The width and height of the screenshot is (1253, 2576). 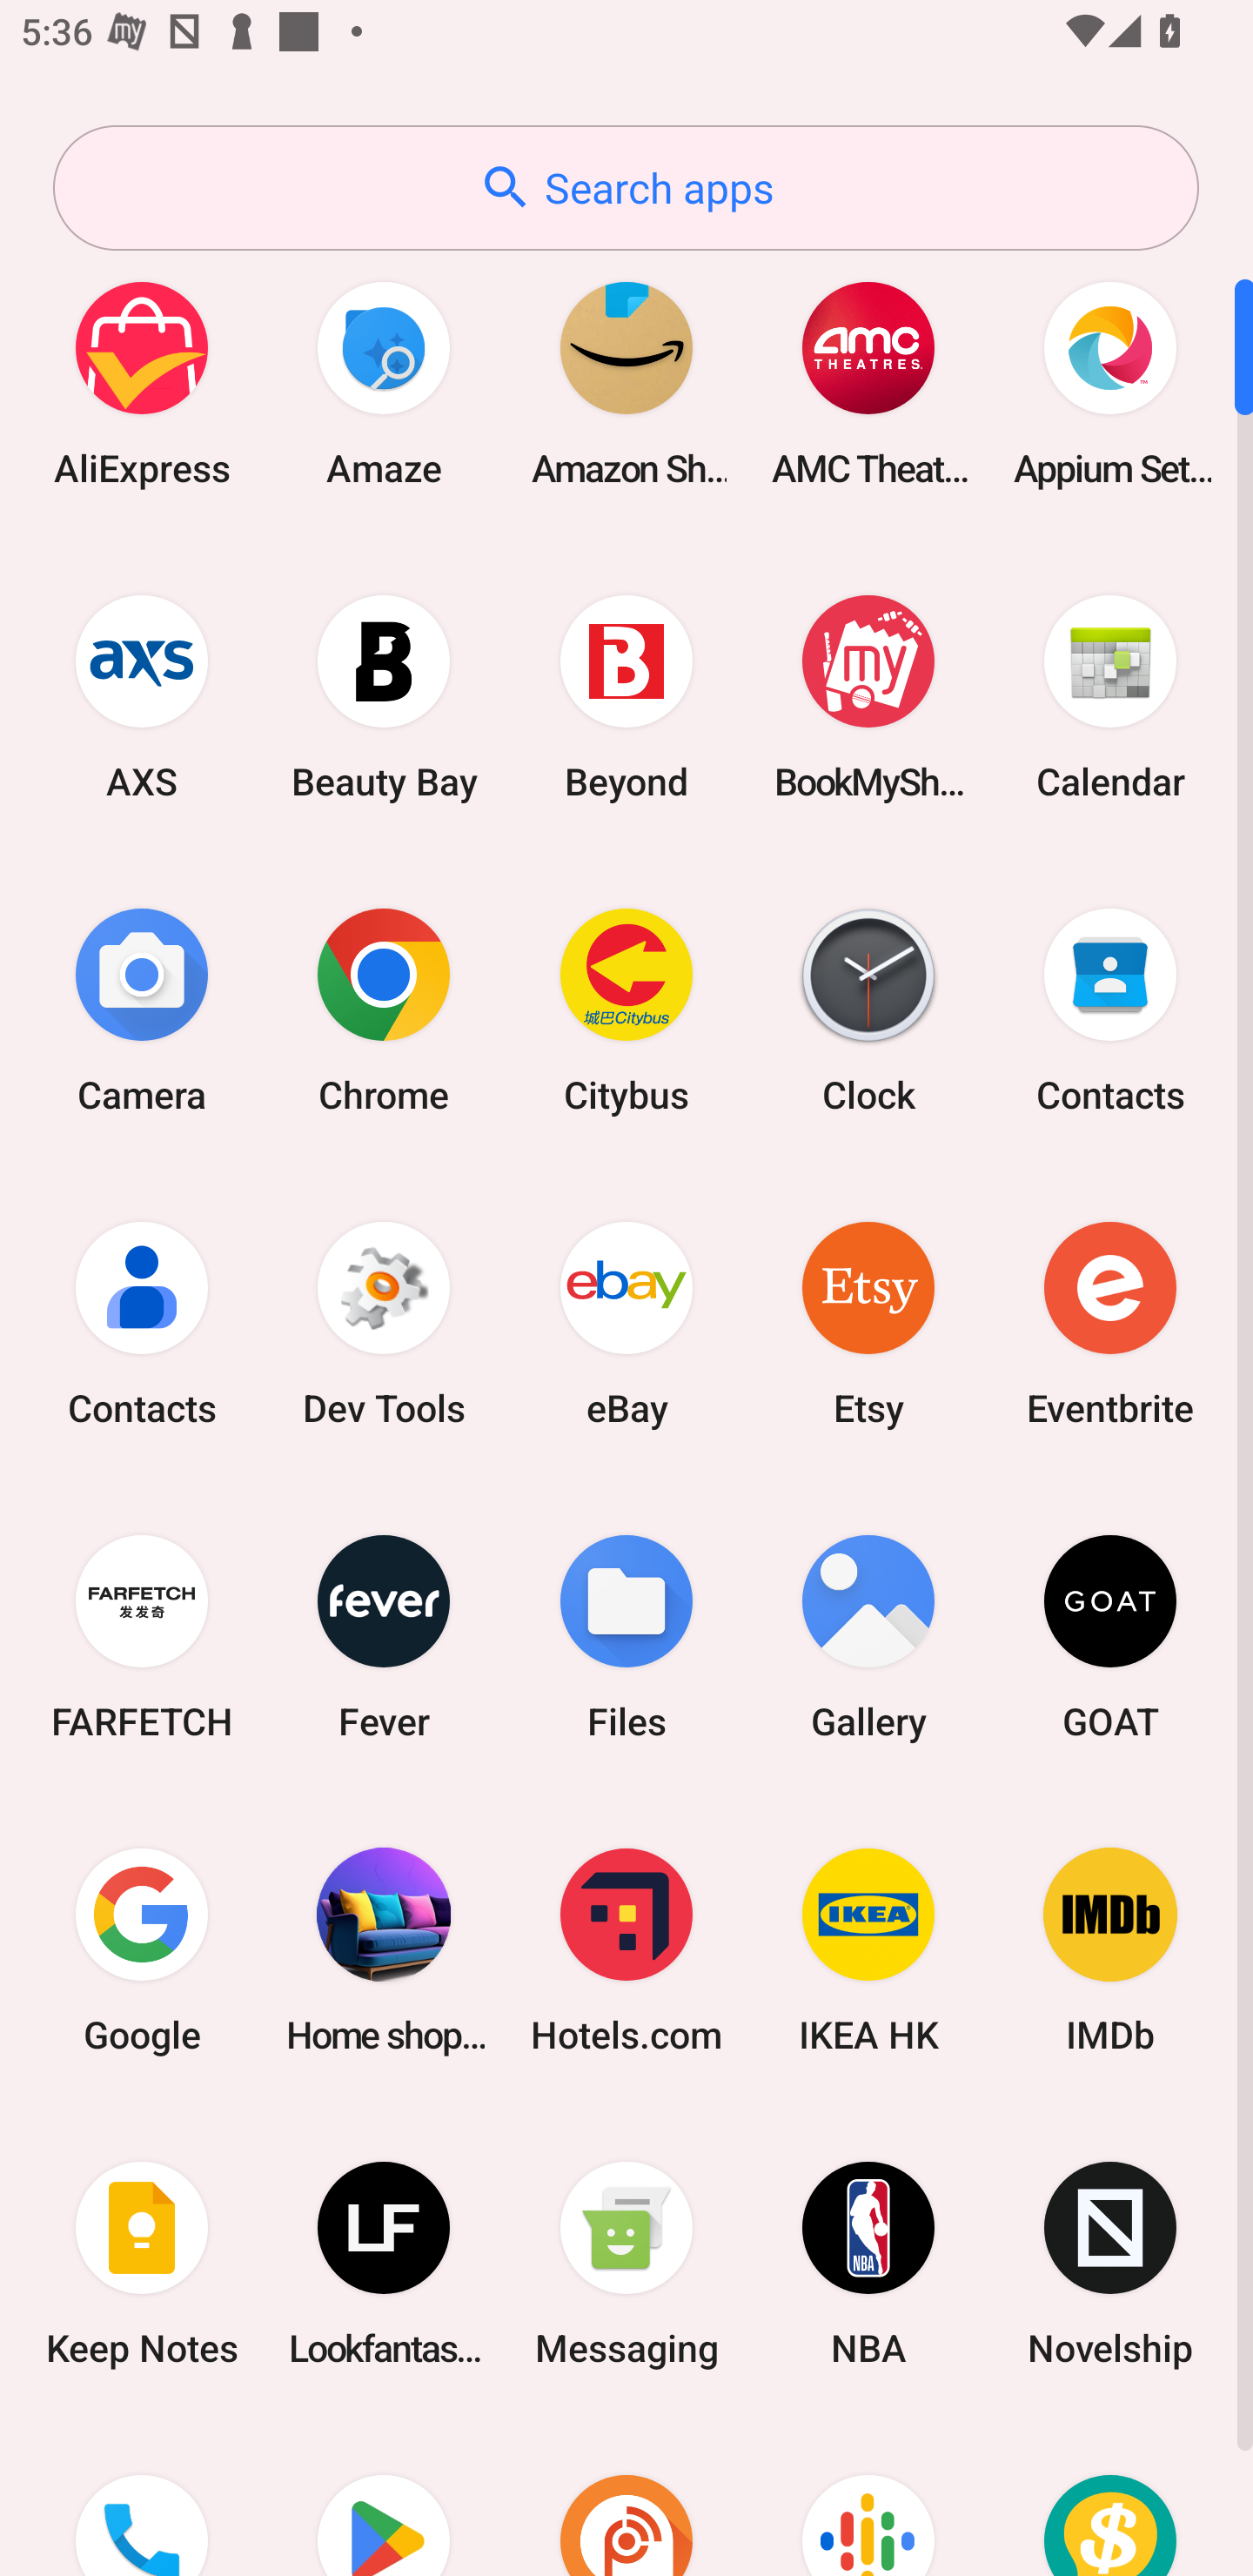 What do you see at coordinates (384, 2264) in the screenshot?
I see `Lookfantastic` at bounding box center [384, 2264].